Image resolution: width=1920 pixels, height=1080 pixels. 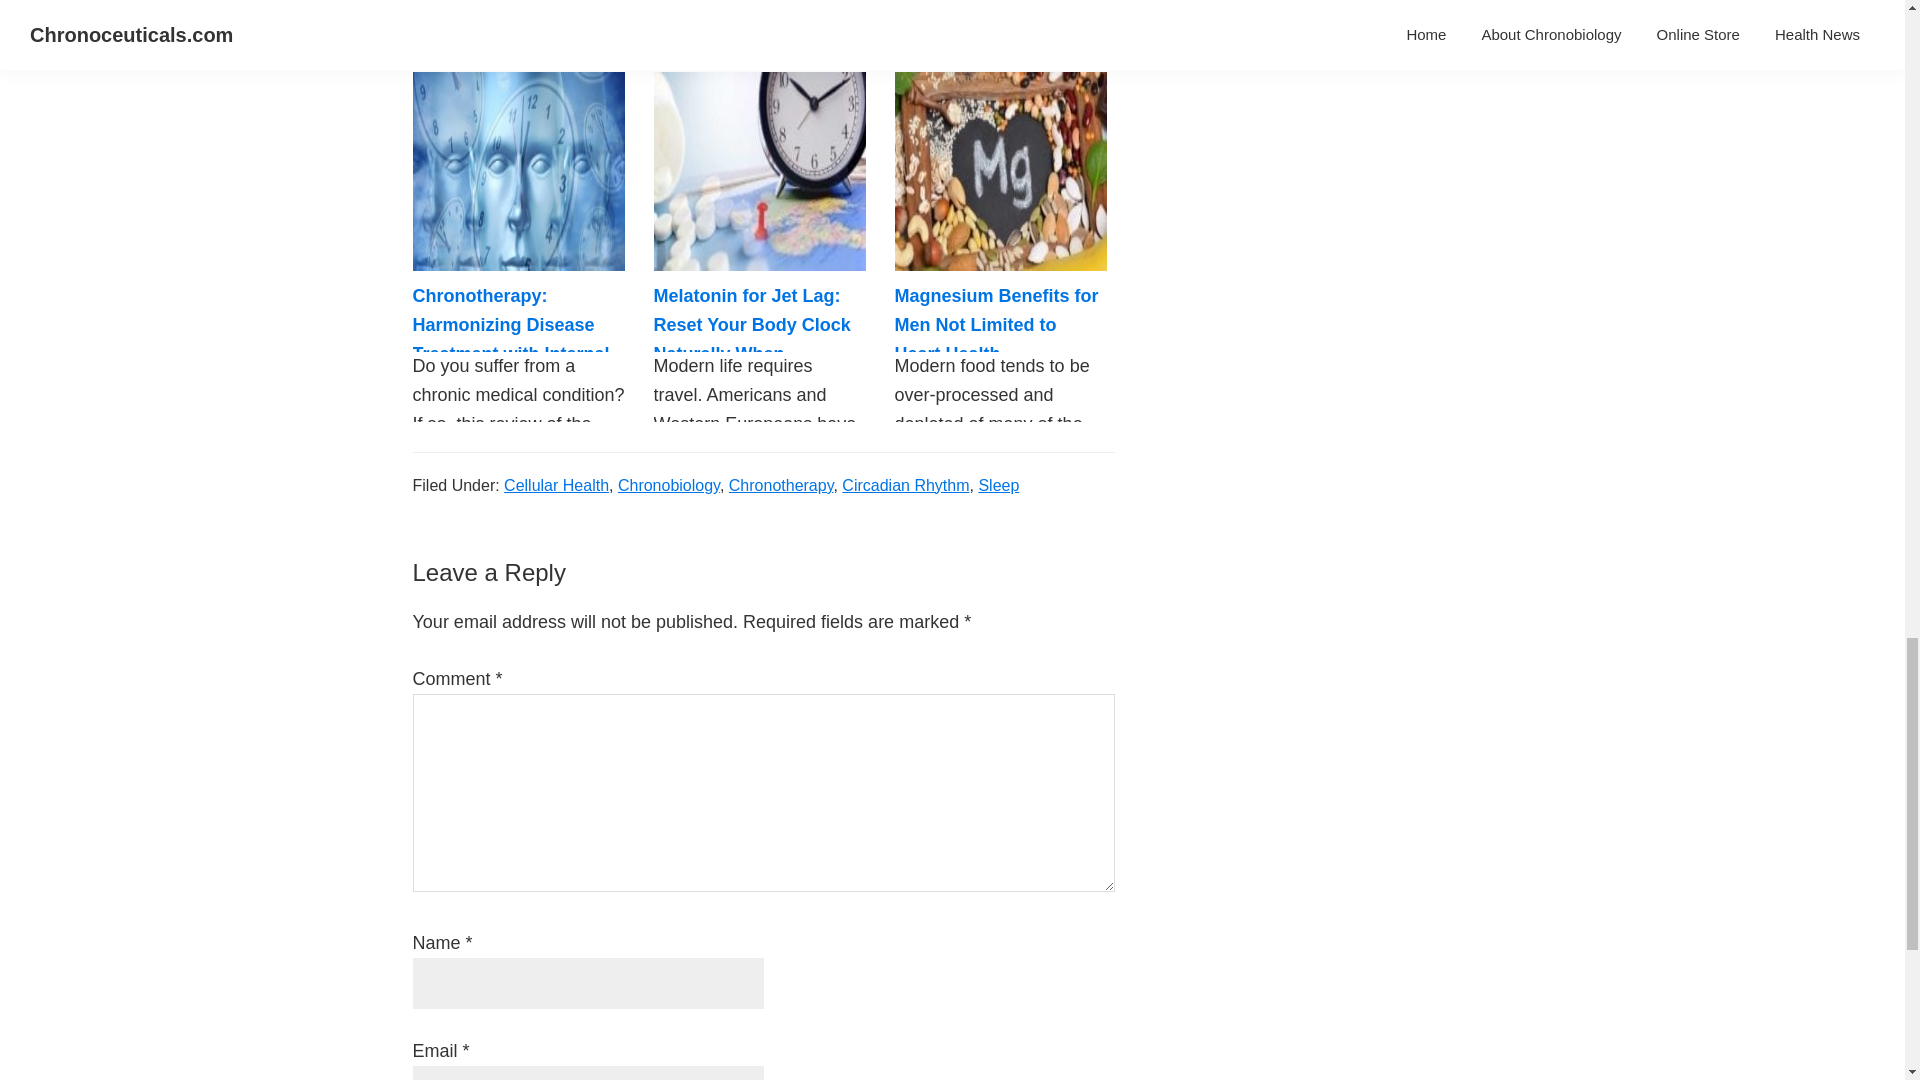 What do you see at coordinates (669, 485) in the screenshot?
I see `Chronobiology` at bounding box center [669, 485].